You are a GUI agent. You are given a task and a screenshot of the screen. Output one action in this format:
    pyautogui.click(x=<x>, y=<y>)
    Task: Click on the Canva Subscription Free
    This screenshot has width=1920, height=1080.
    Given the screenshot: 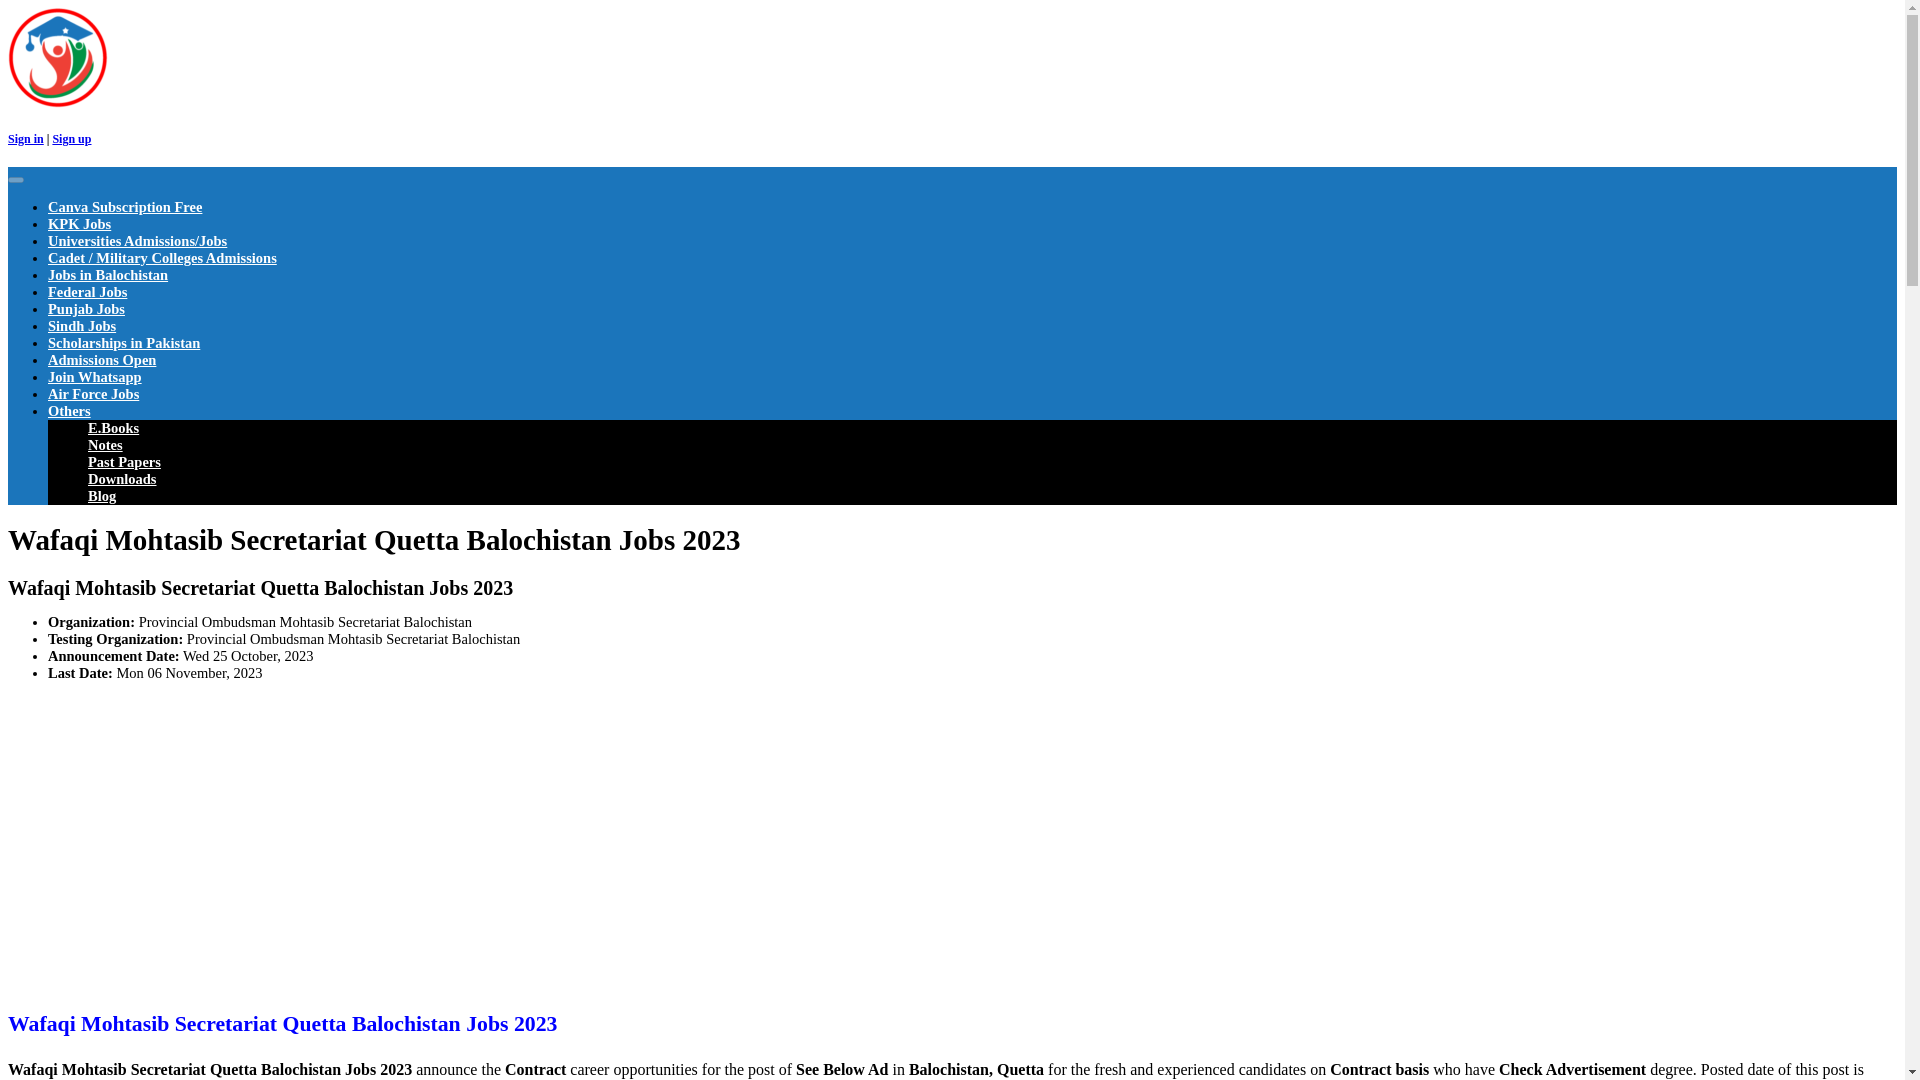 What is the action you would take?
    pyautogui.click(x=124, y=206)
    